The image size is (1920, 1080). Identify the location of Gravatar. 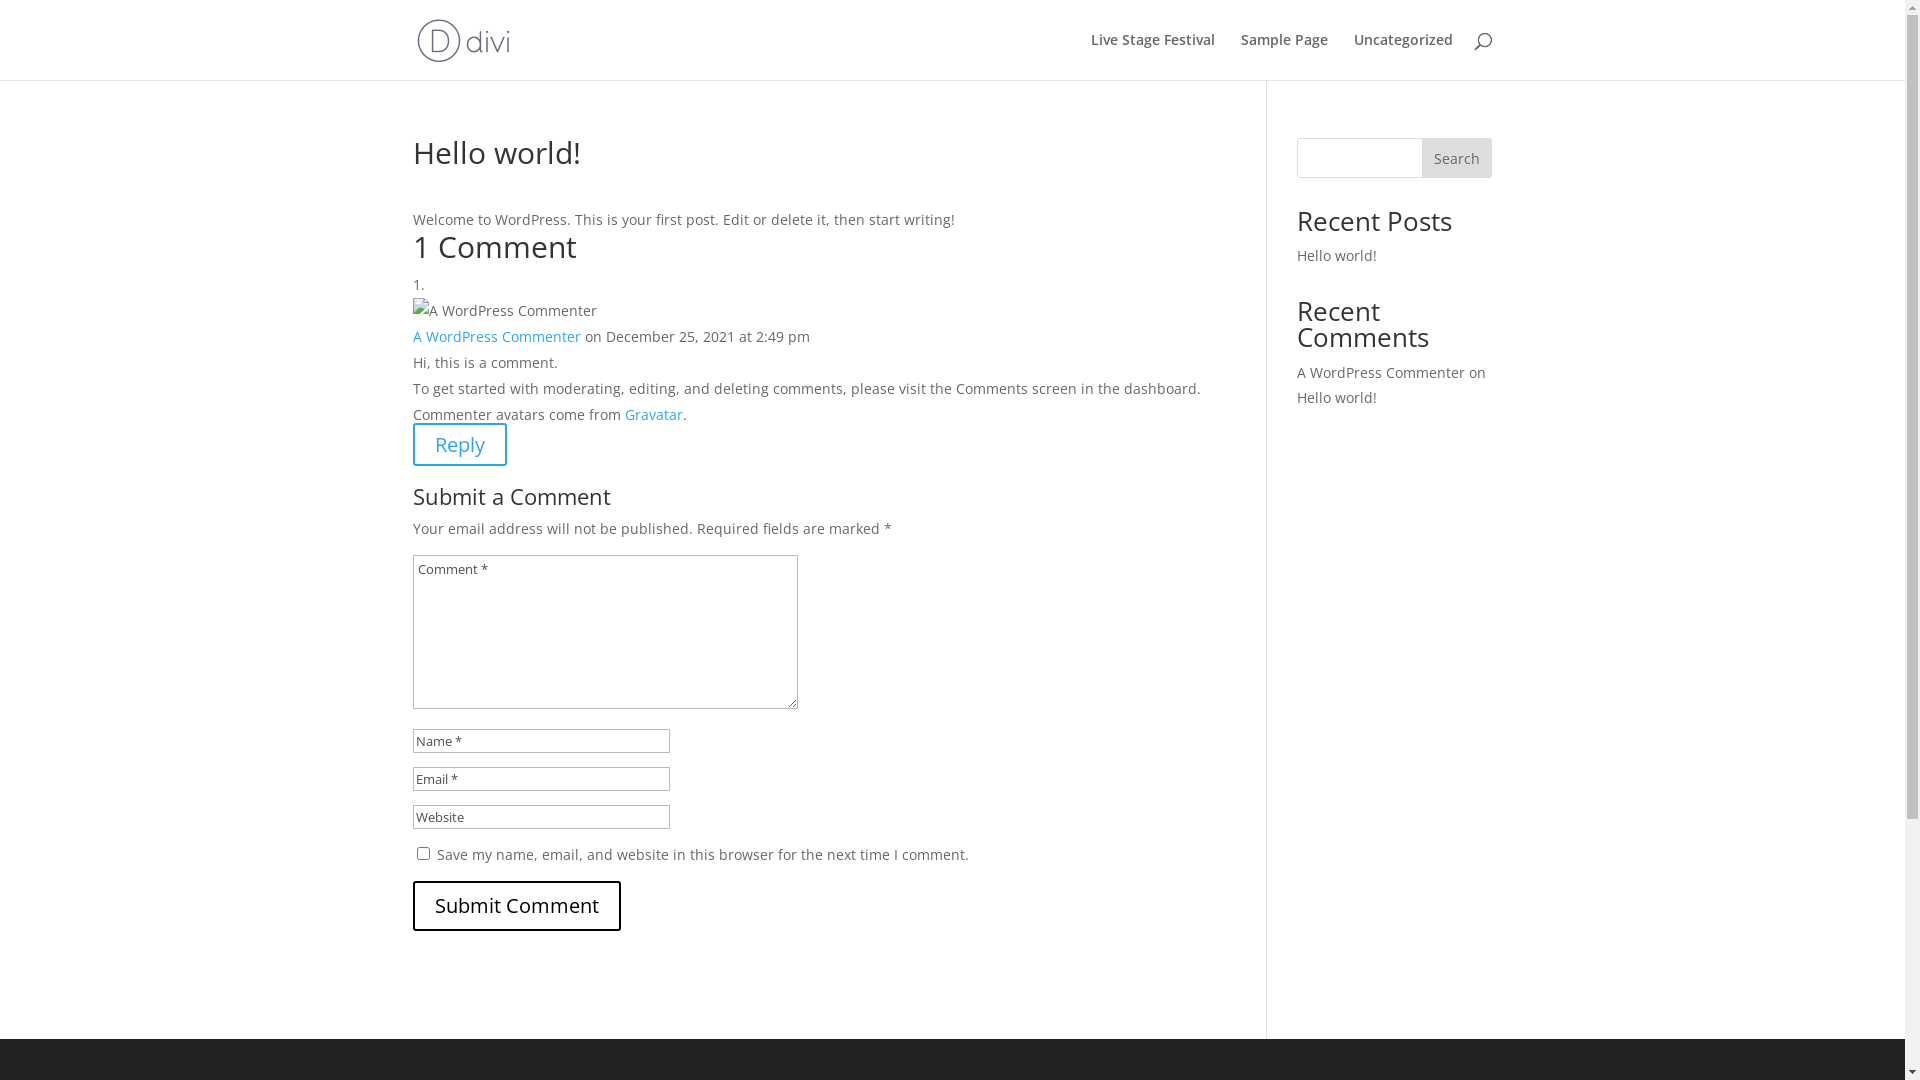
(653, 414).